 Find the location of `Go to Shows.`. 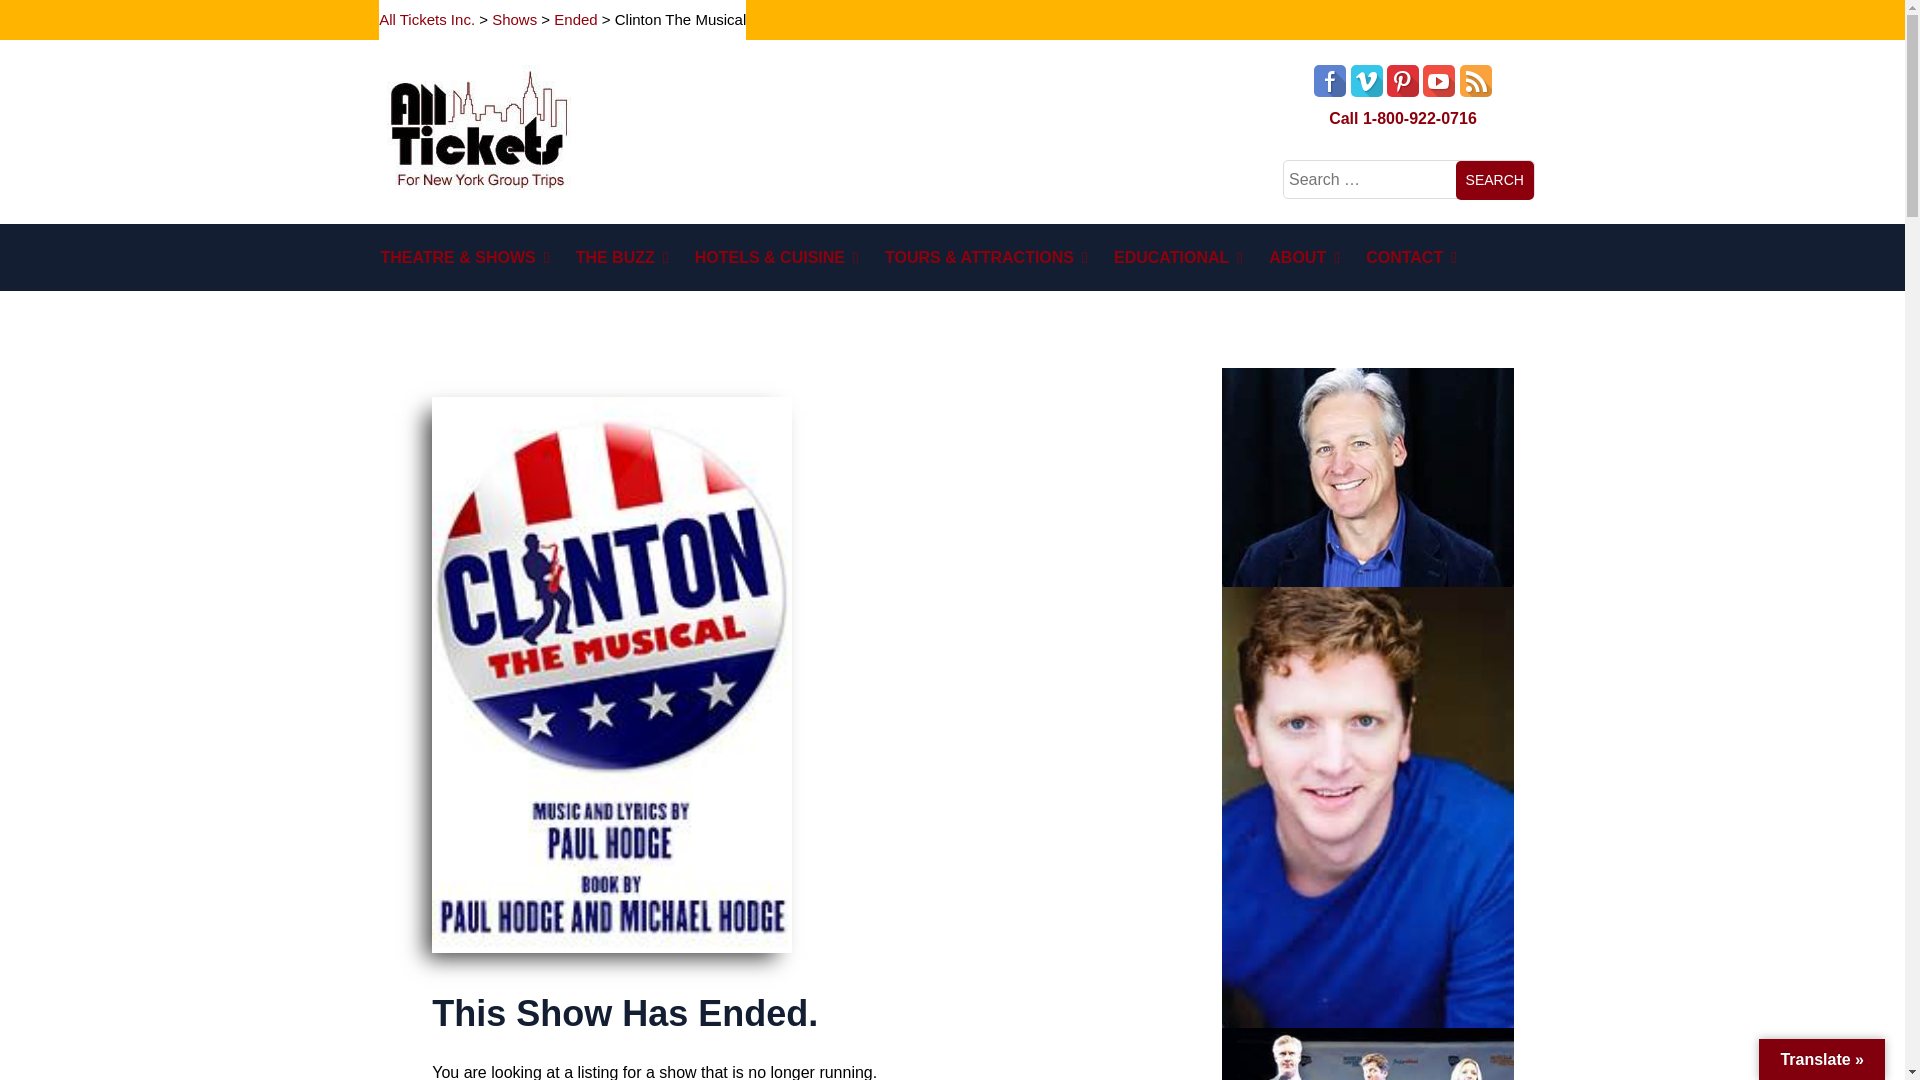

Go to Shows. is located at coordinates (514, 19).